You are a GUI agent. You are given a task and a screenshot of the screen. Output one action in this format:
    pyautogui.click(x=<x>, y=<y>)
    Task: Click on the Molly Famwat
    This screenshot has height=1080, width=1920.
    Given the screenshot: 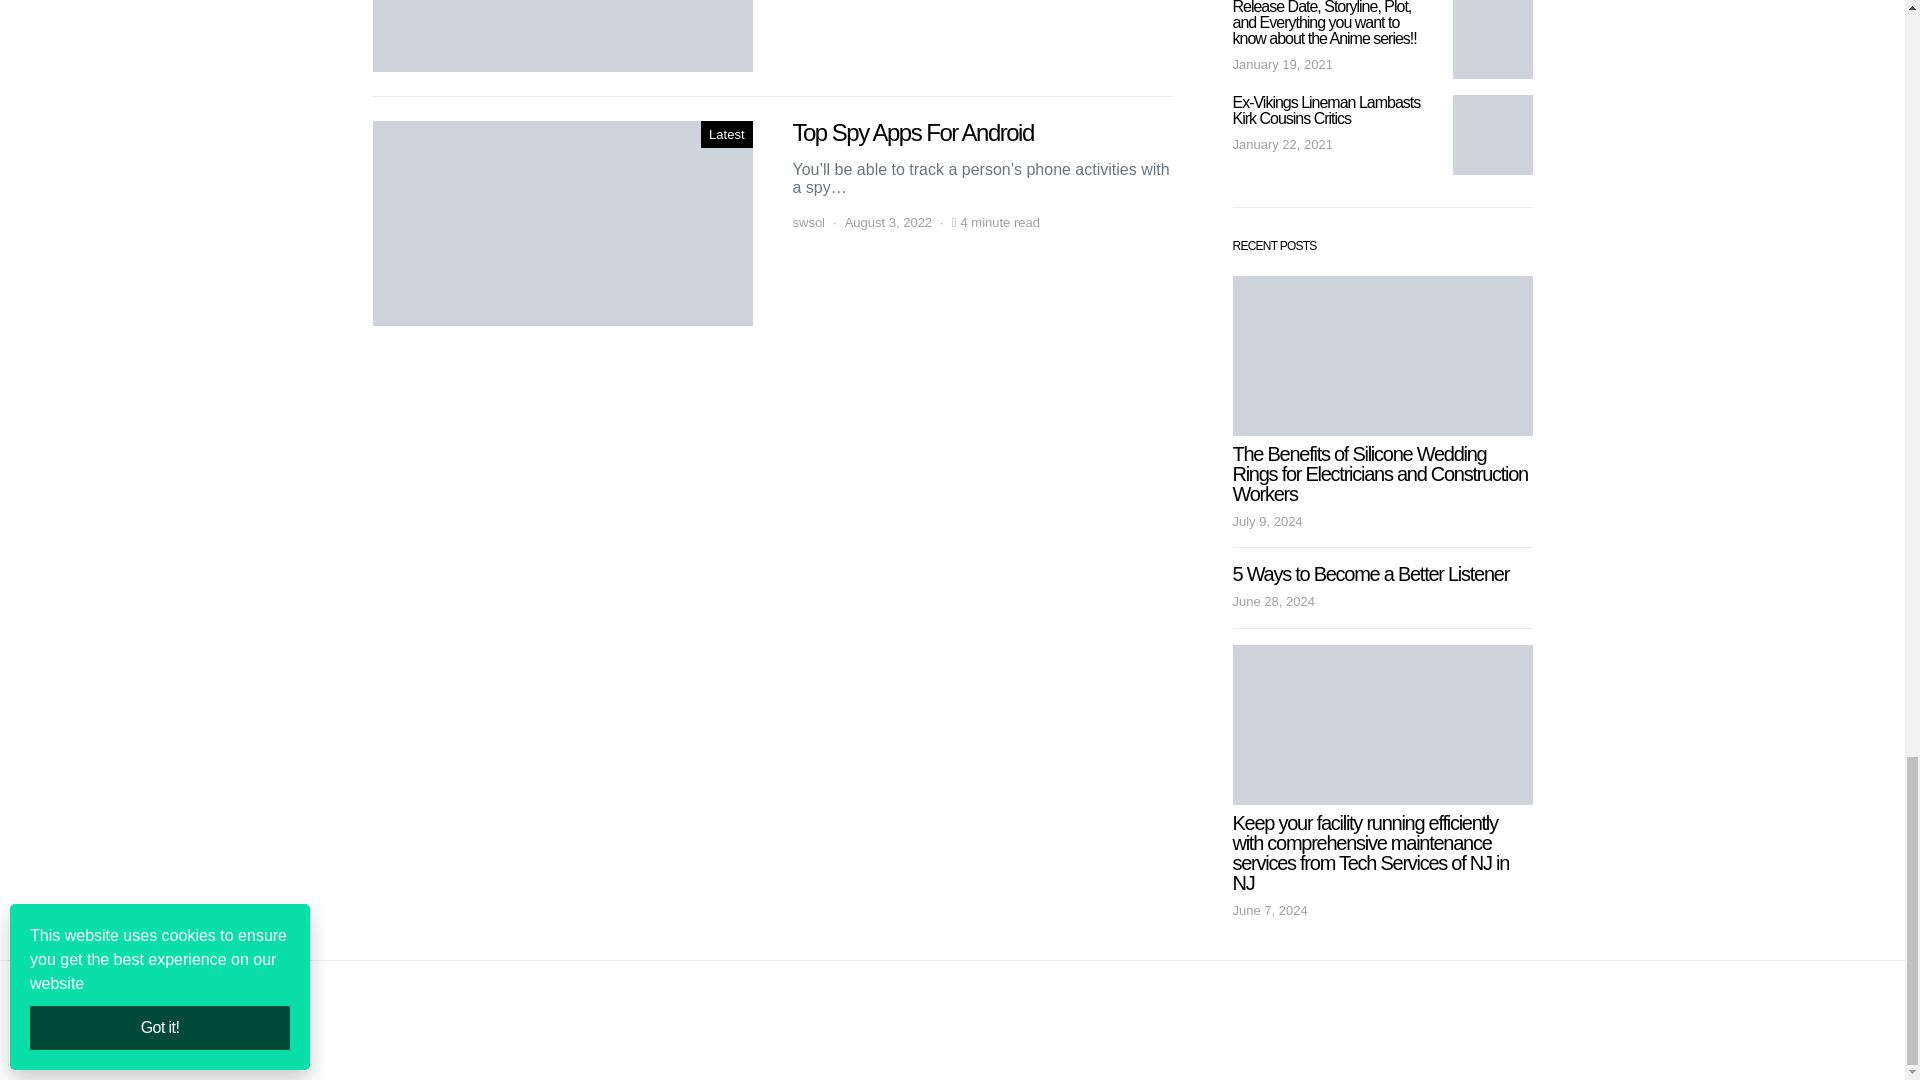 What is the action you would take?
    pyautogui.click(x=831, y=2)
    